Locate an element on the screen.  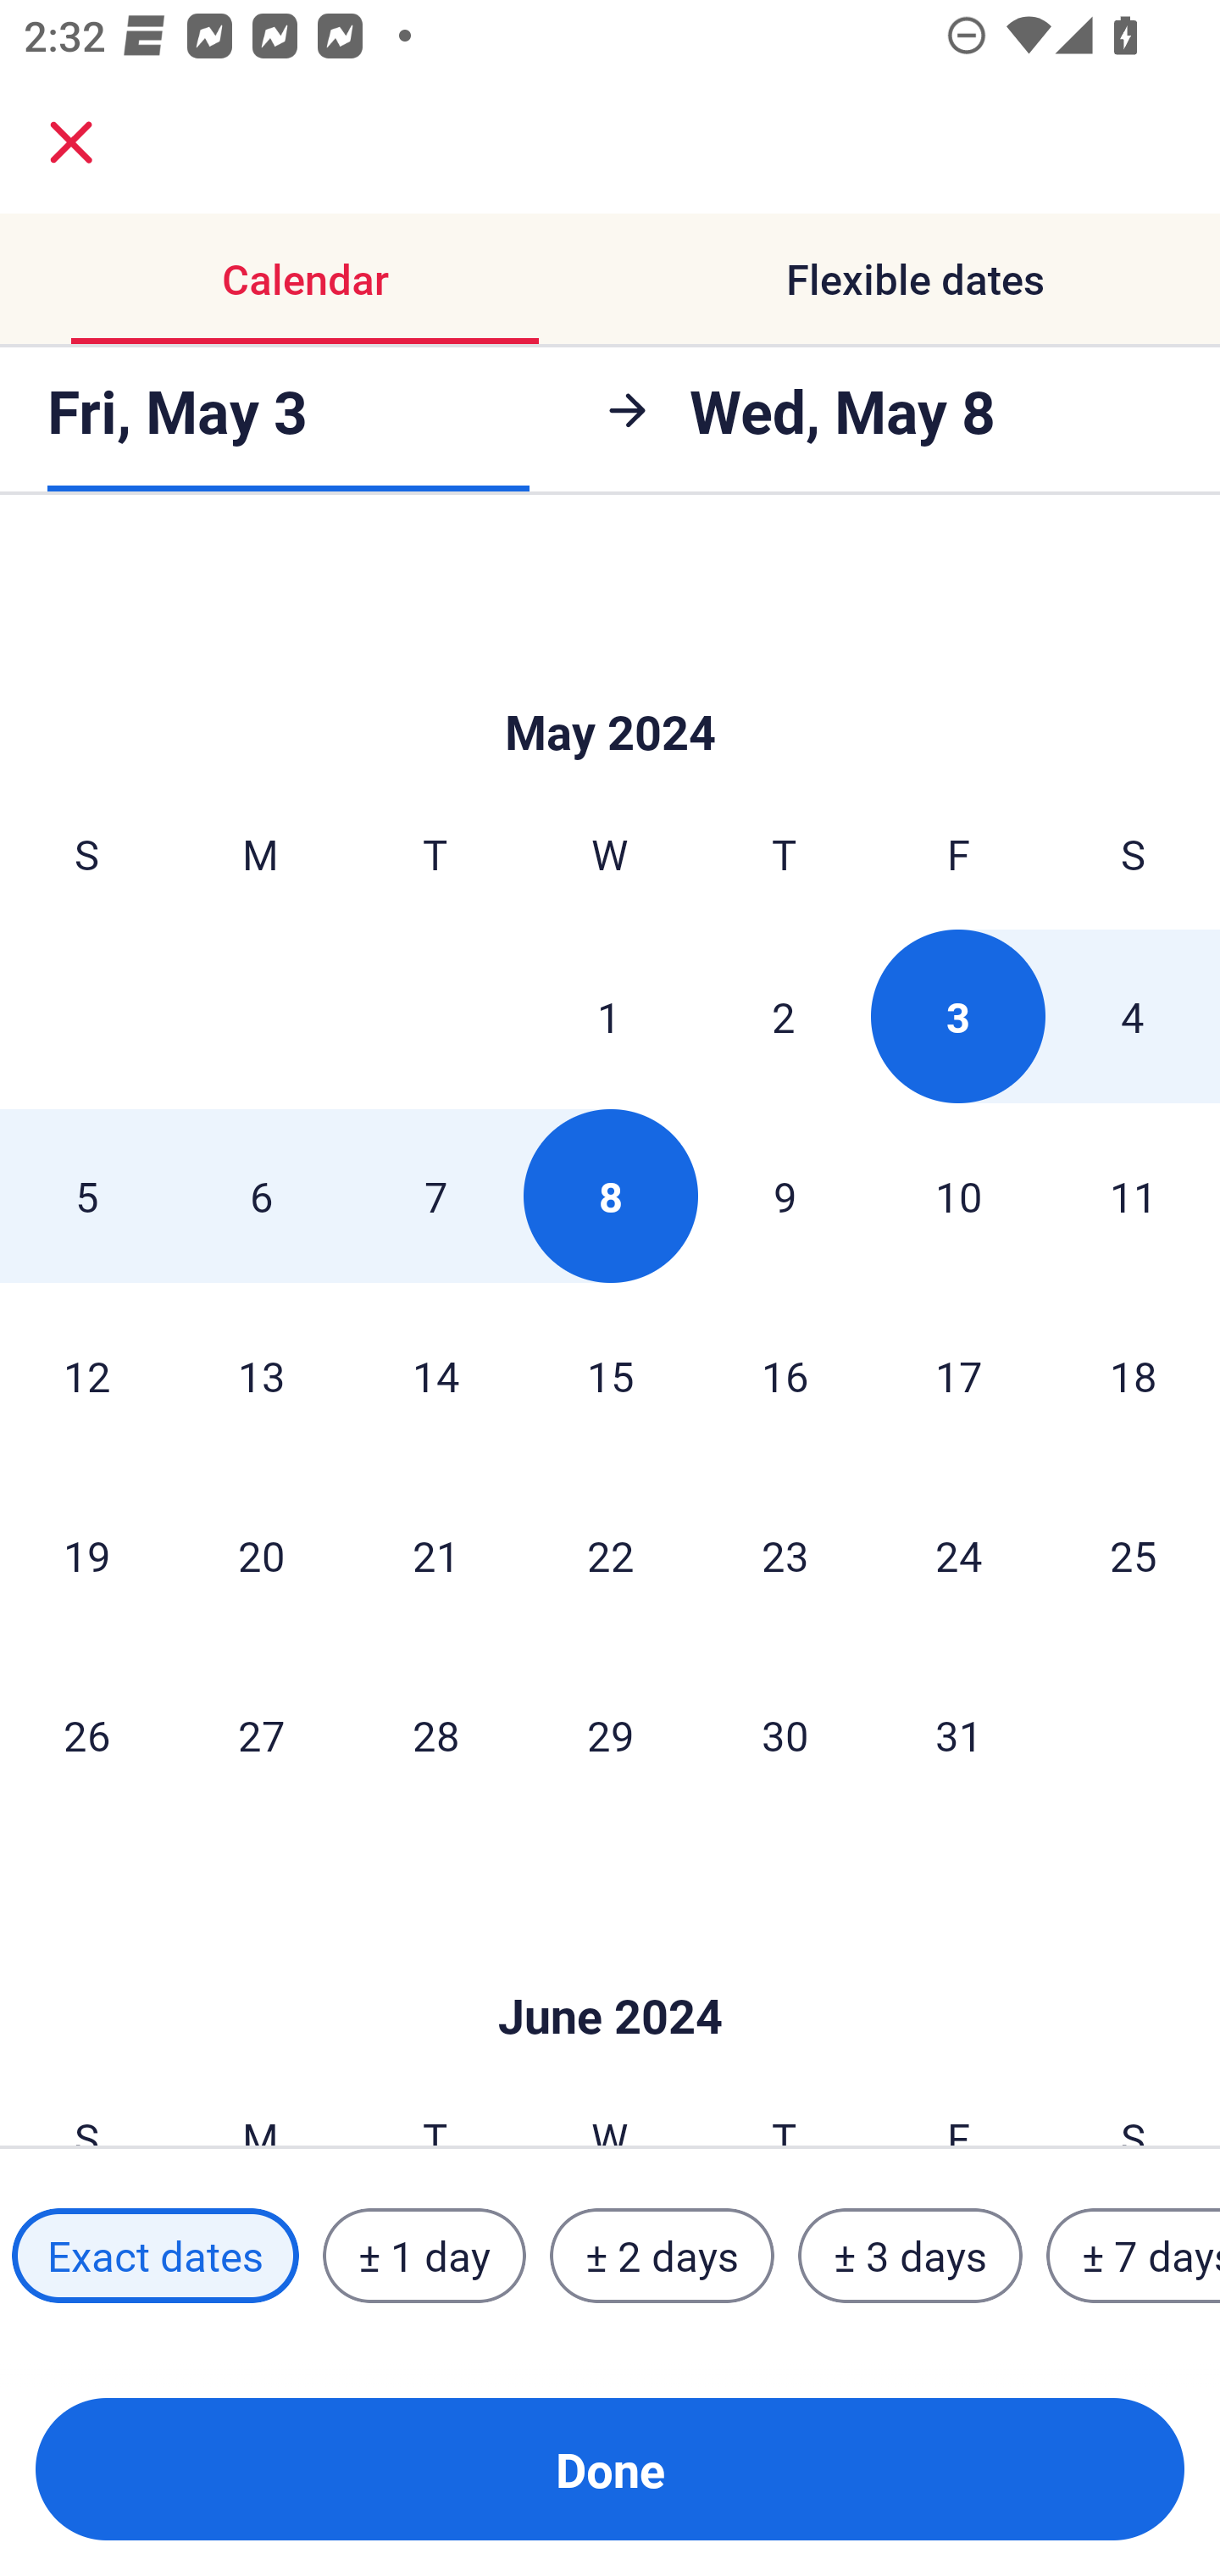
Flexible dates is located at coordinates (915, 280).